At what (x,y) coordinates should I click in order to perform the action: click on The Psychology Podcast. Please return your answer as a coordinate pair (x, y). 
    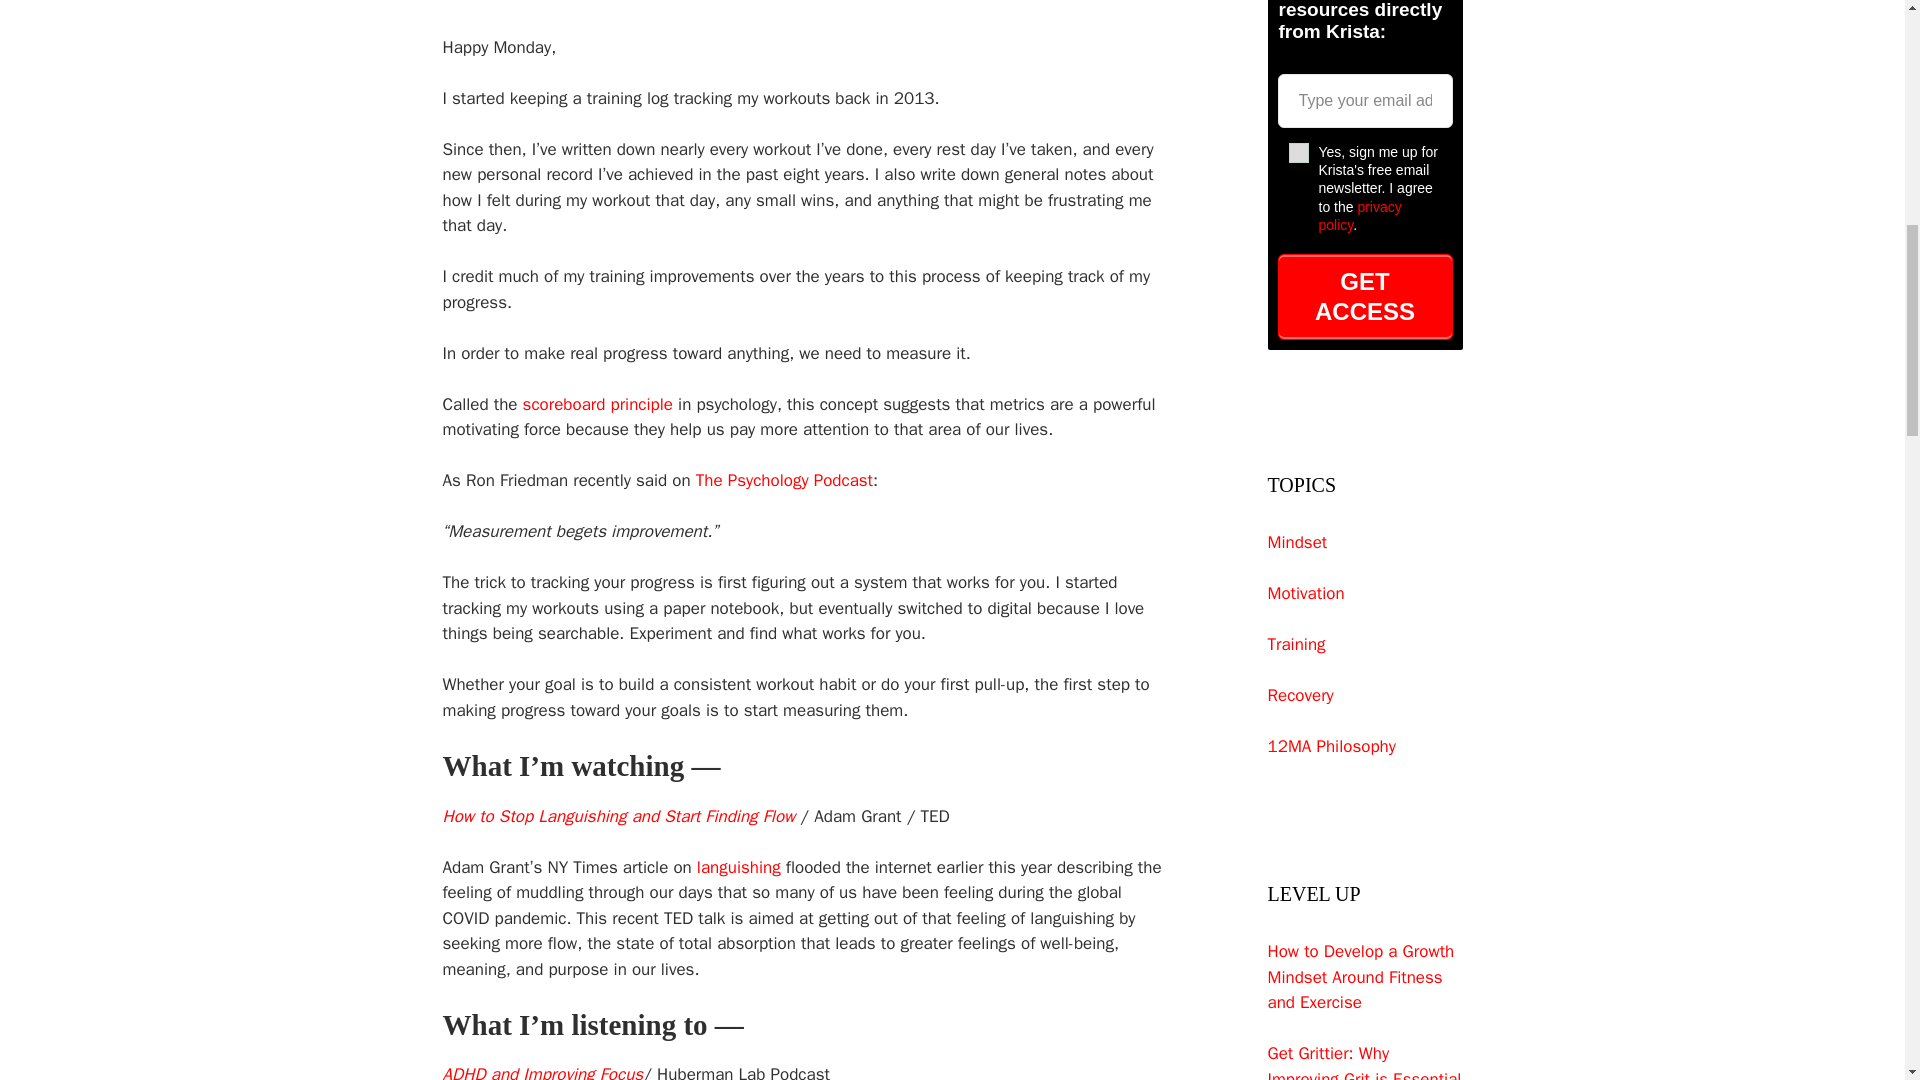
    Looking at the image, I should click on (784, 480).